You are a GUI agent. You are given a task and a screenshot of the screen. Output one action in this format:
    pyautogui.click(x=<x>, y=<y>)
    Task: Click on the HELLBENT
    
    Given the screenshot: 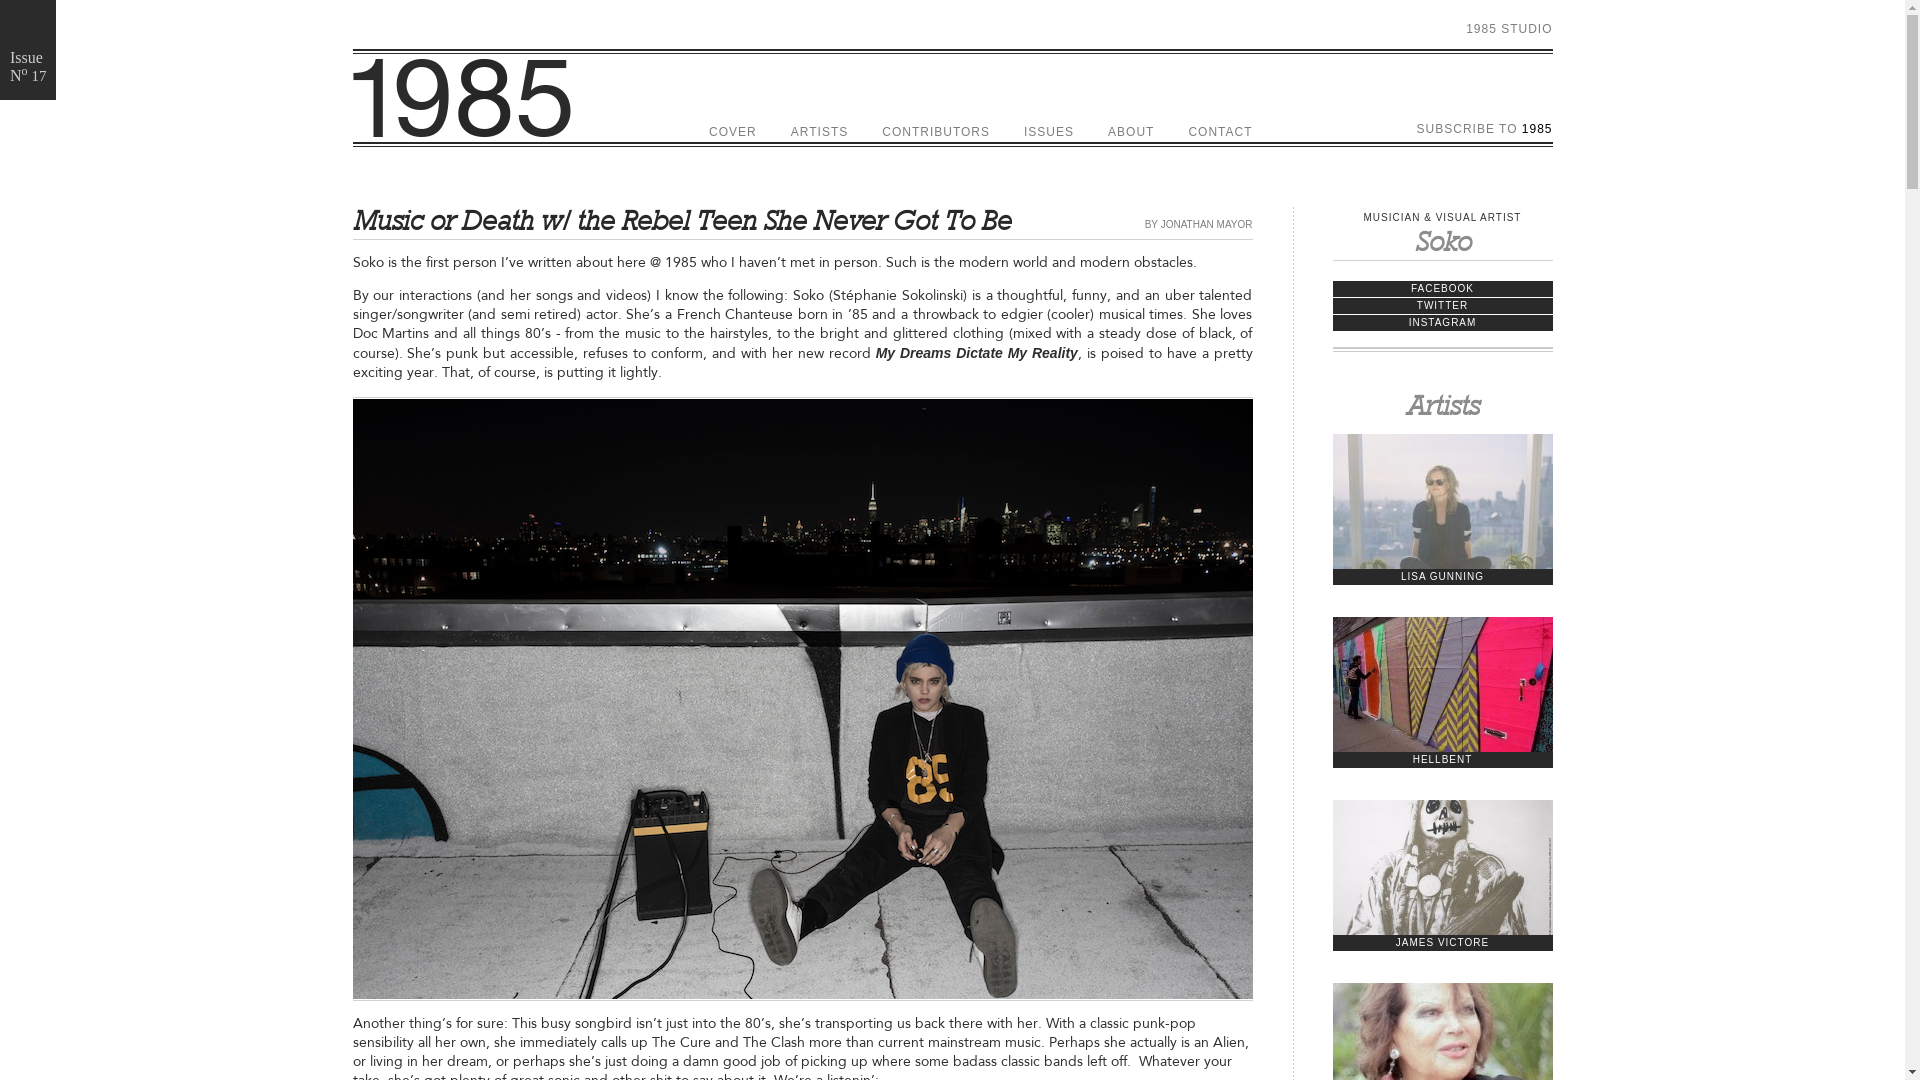 What is the action you would take?
    pyautogui.click(x=1442, y=723)
    